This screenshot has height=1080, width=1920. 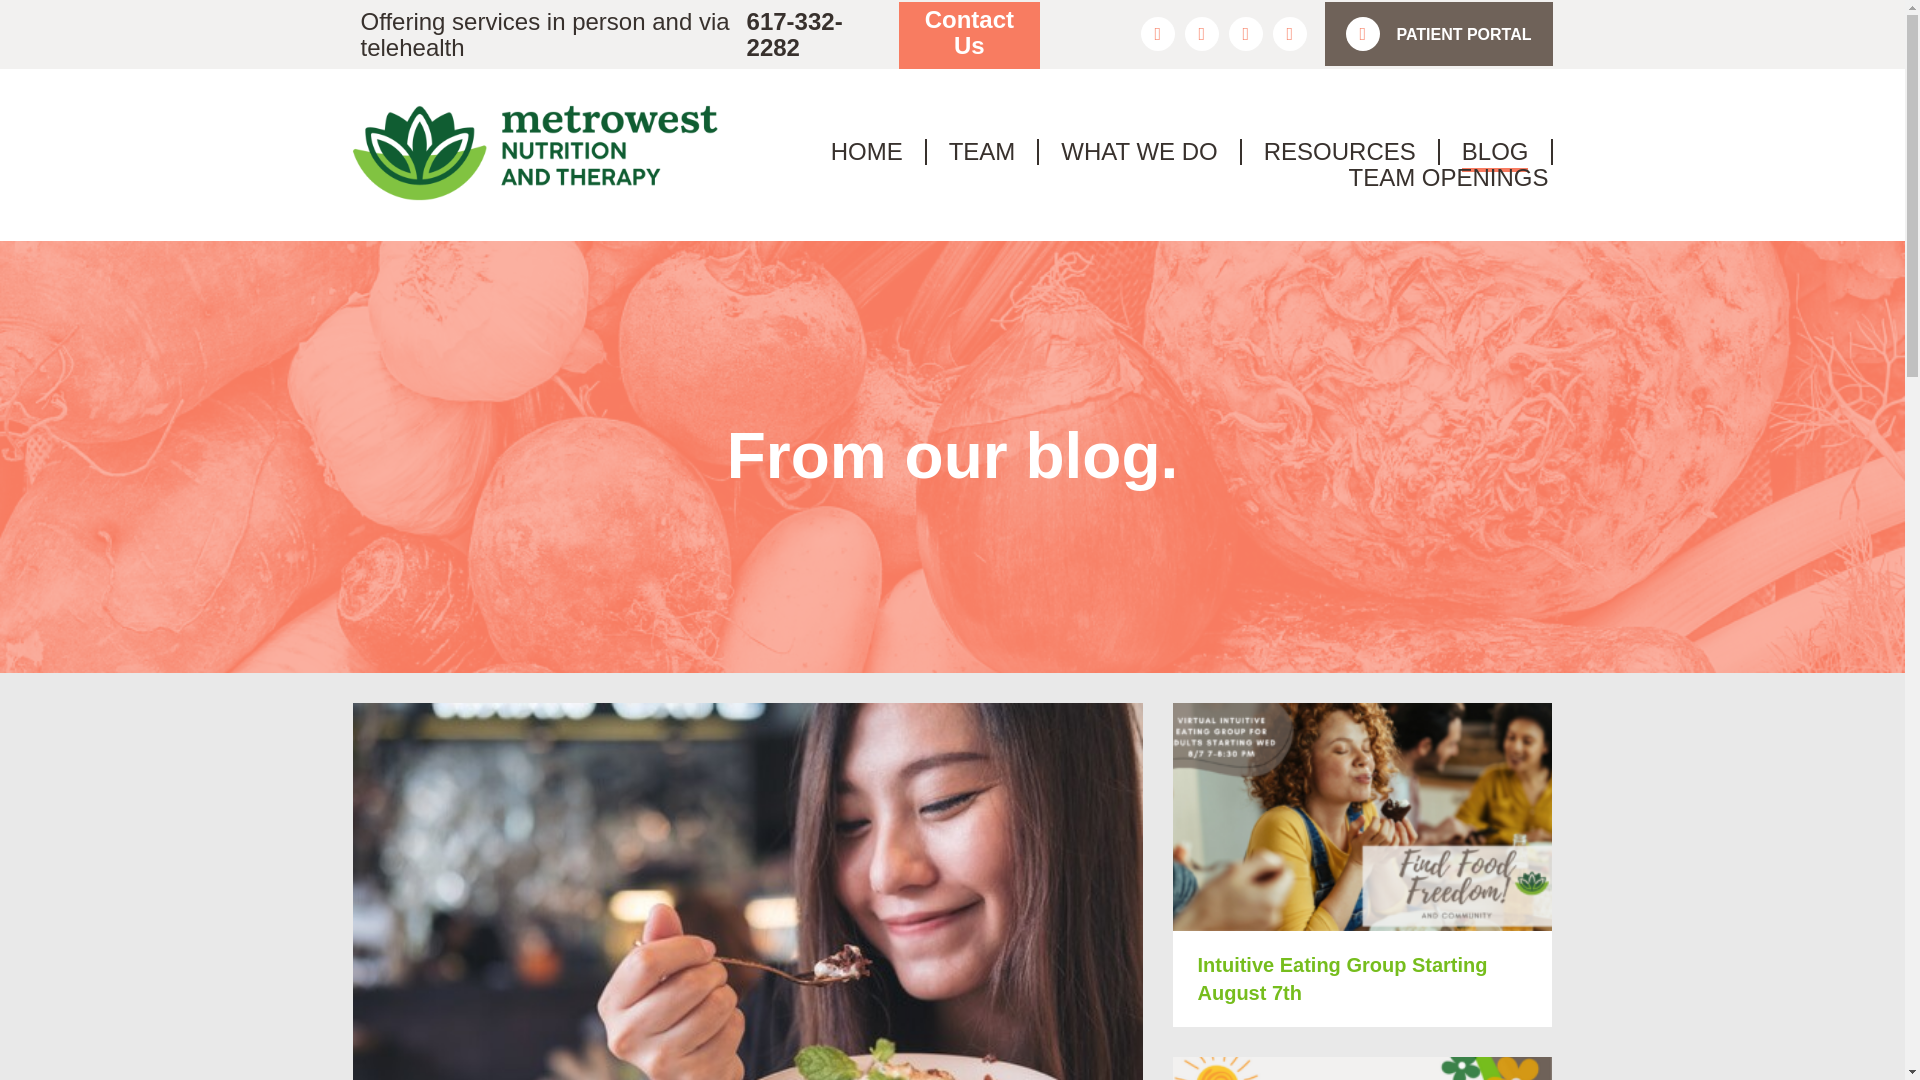 What do you see at coordinates (866, 152) in the screenshot?
I see `HOME` at bounding box center [866, 152].